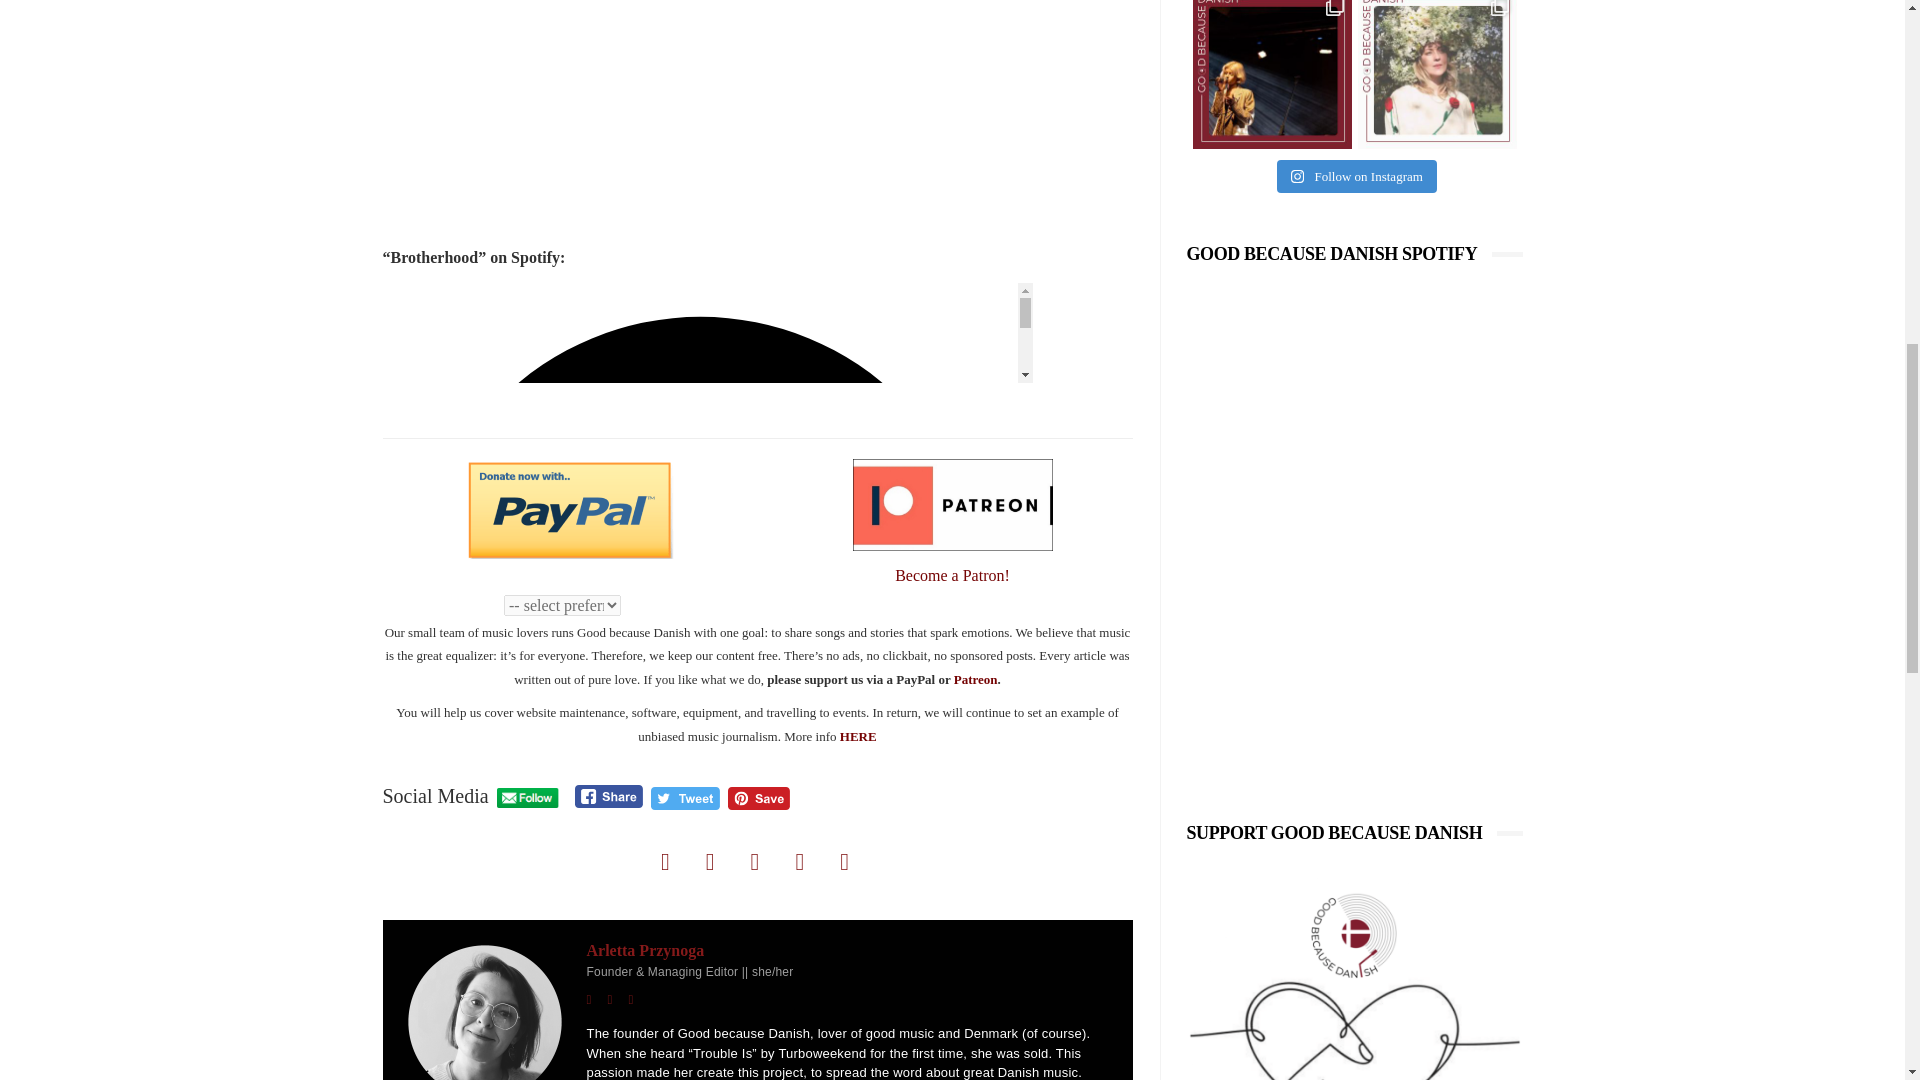  Describe the element at coordinates (608, 796) in the screenshot. I see `Facebook Share` at that location.